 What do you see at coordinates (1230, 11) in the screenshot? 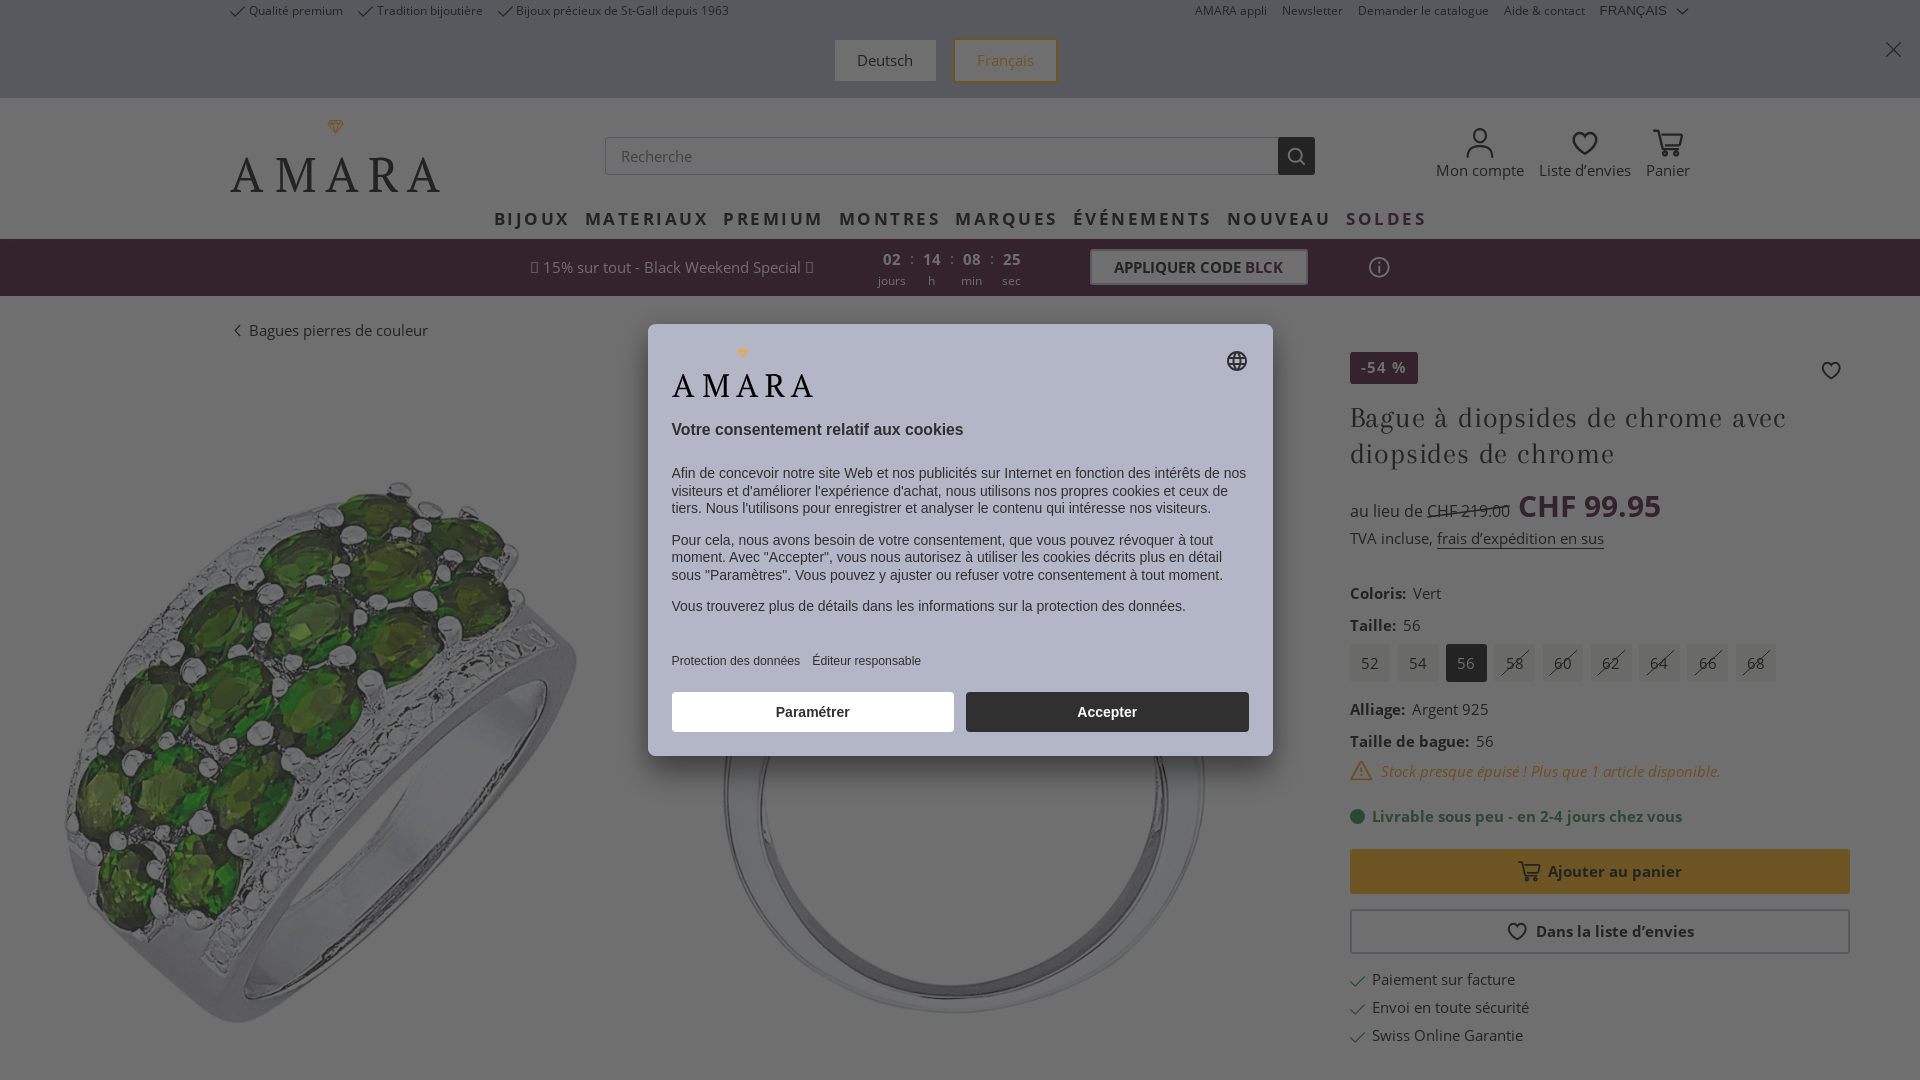
I see `AMARA appli` at bounding box center [1230, 11].